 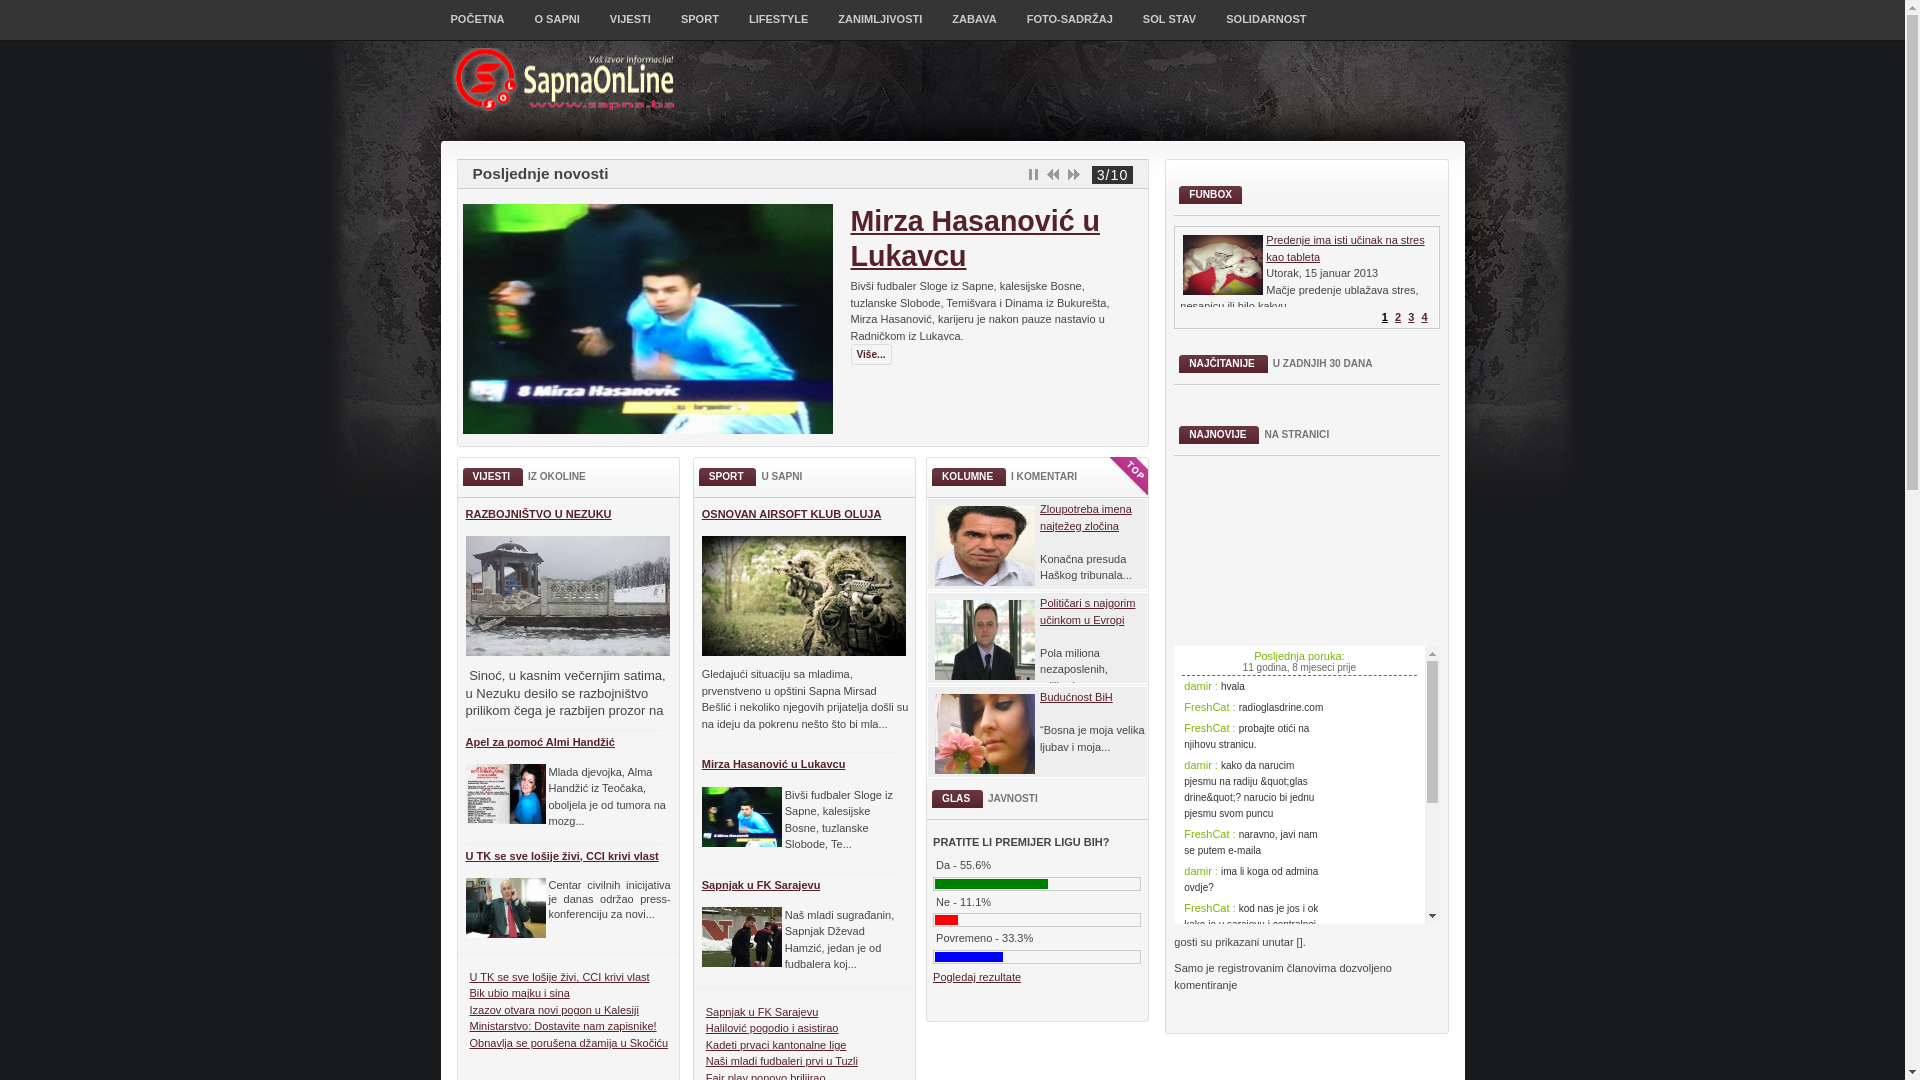 What do you see at coordinates (762, 885) in the screenshot?
I see `Sapnjak u FK Sarajevu` at bounding box center [762, 885].